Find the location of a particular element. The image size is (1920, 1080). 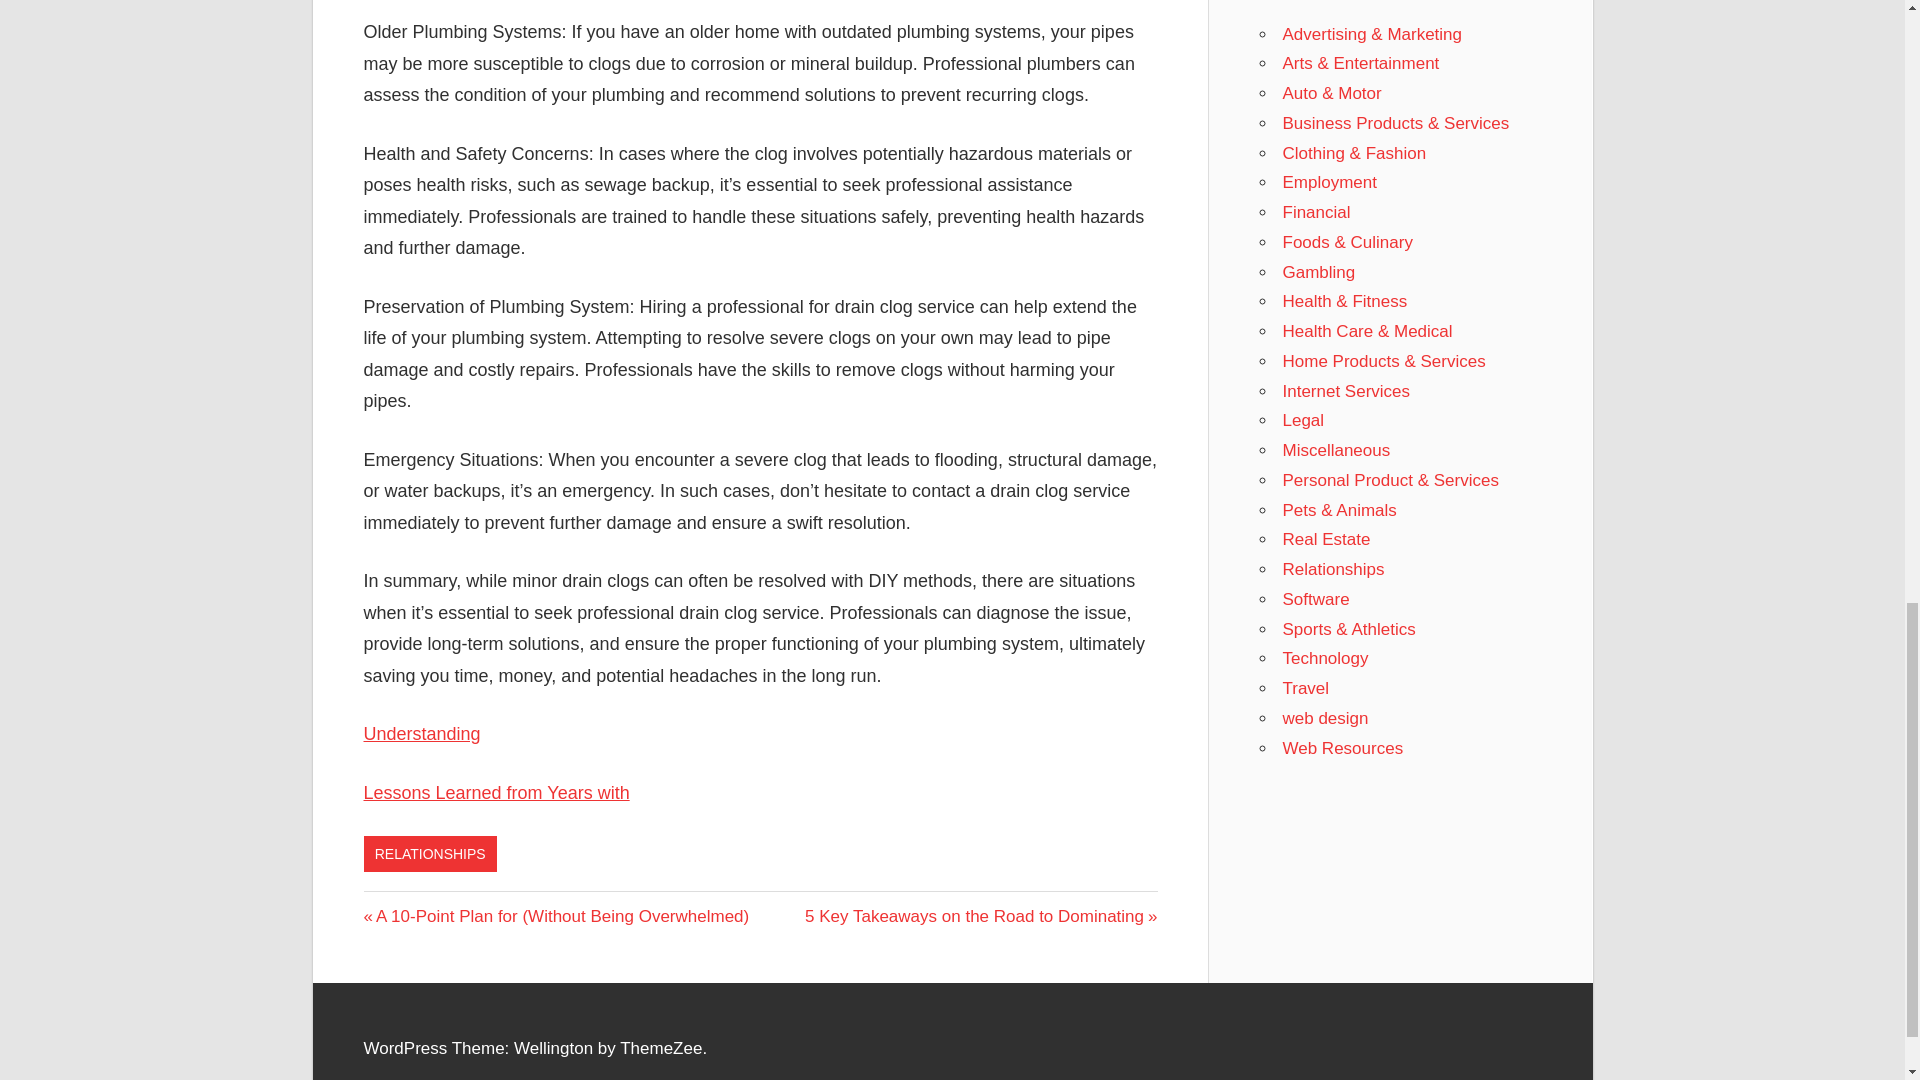

Understanding is located at coordinates (422, 734).